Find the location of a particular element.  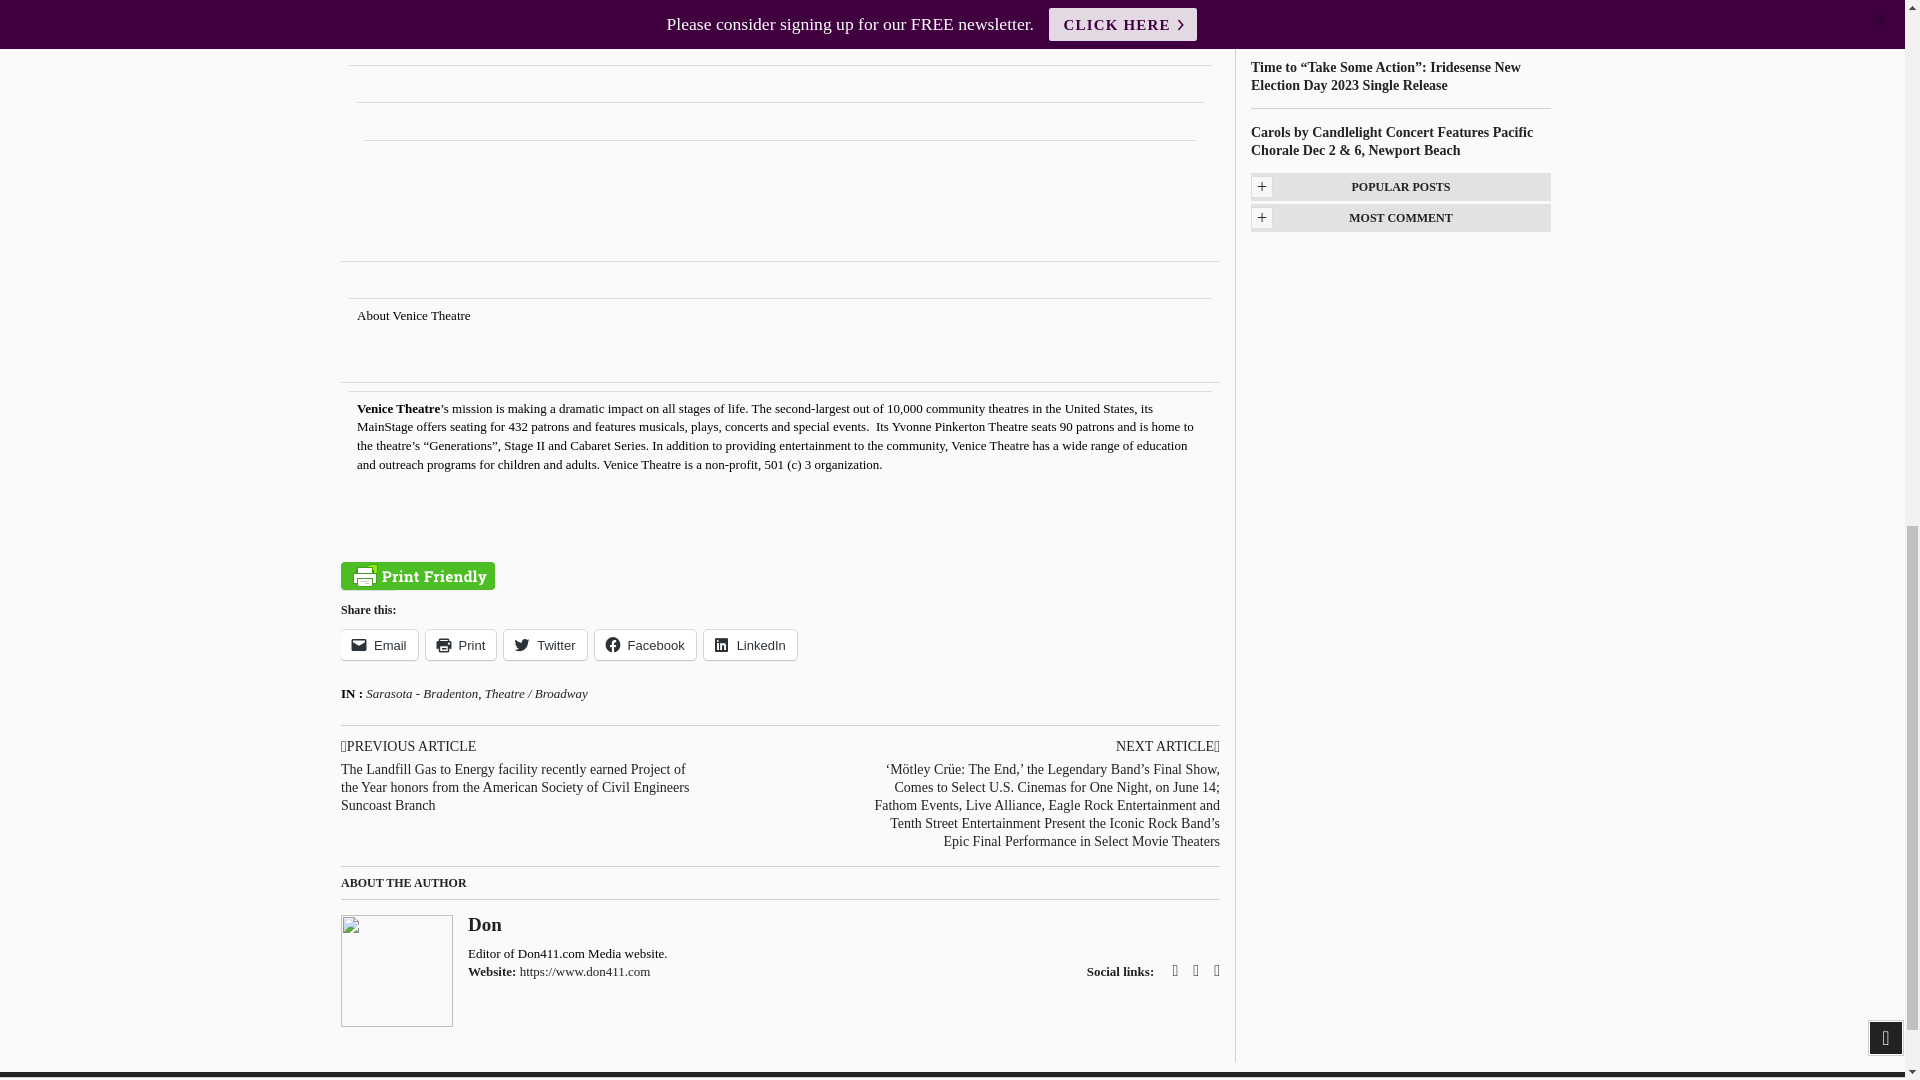

PREVIOUS ARTICLE is located at coordinates (517, 746).